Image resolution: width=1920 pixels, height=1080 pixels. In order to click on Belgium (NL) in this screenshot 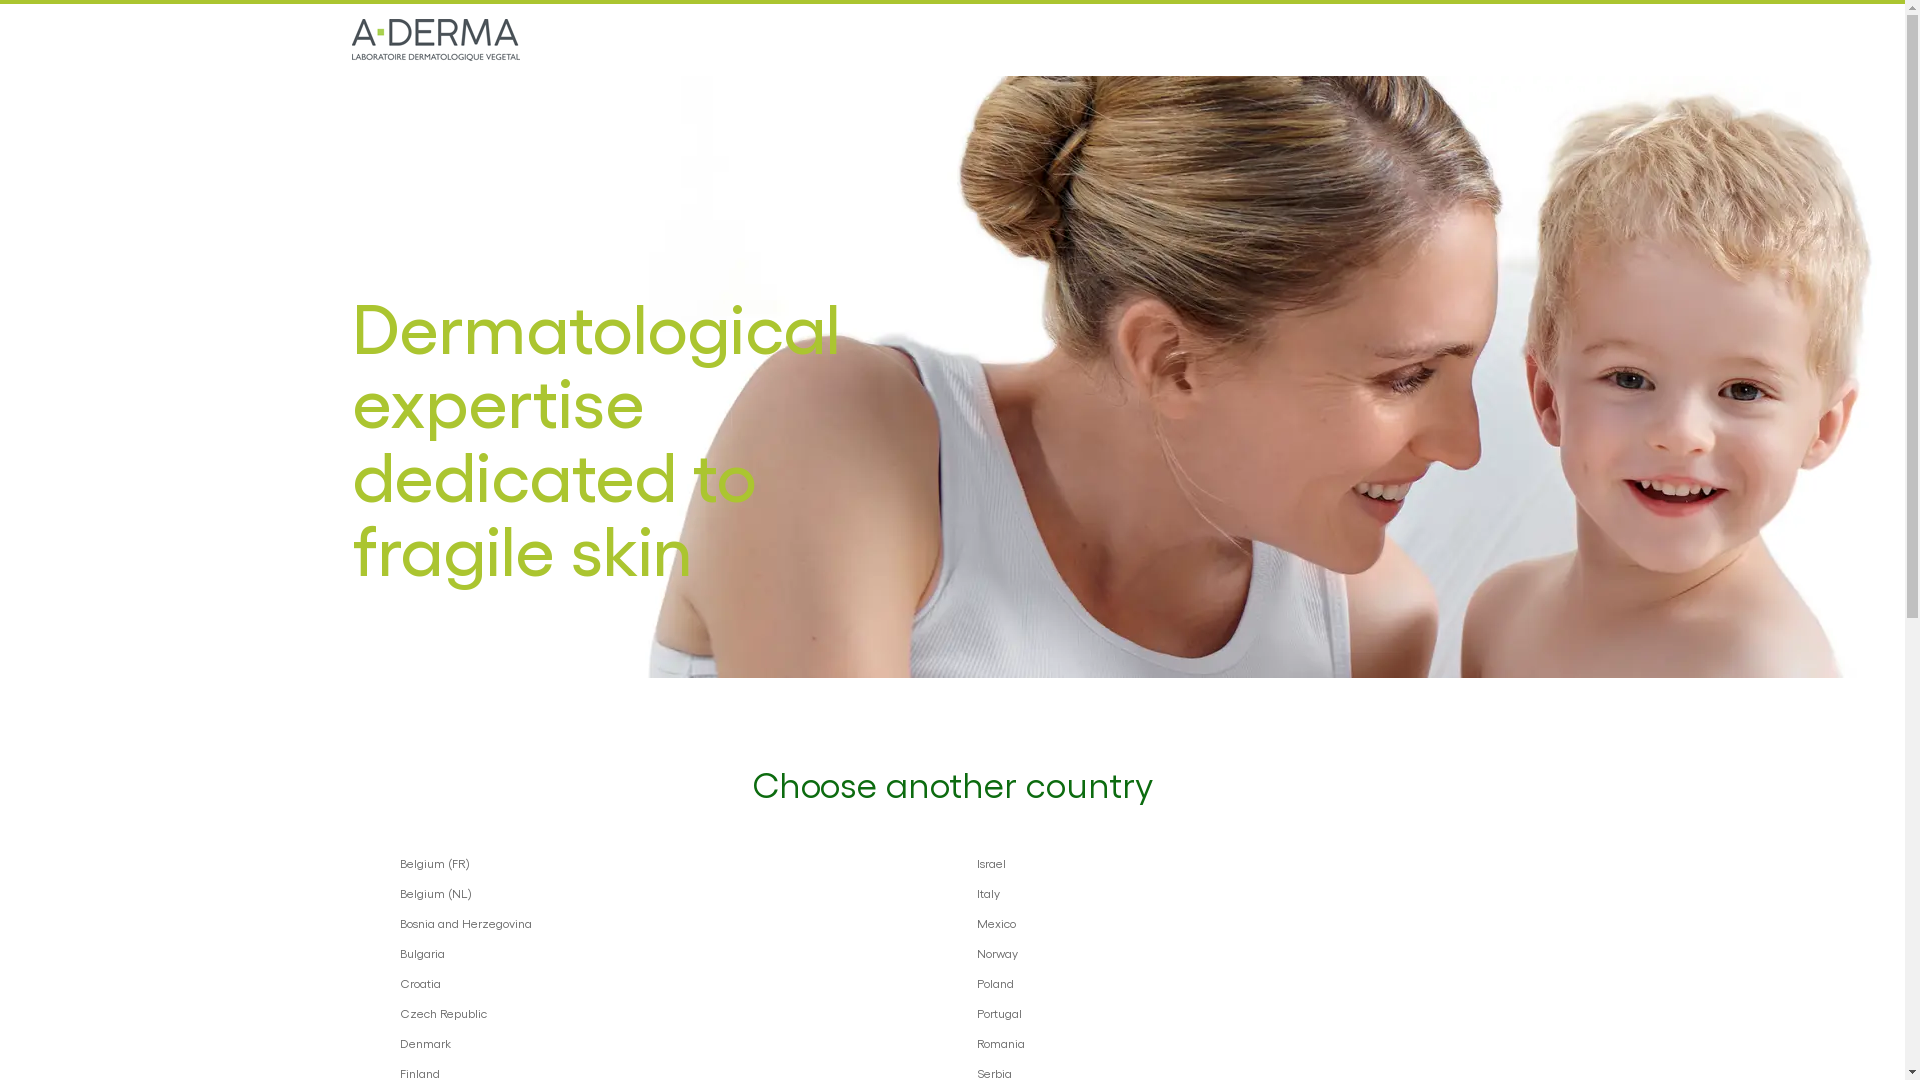, I will do `click(664, 893)`.